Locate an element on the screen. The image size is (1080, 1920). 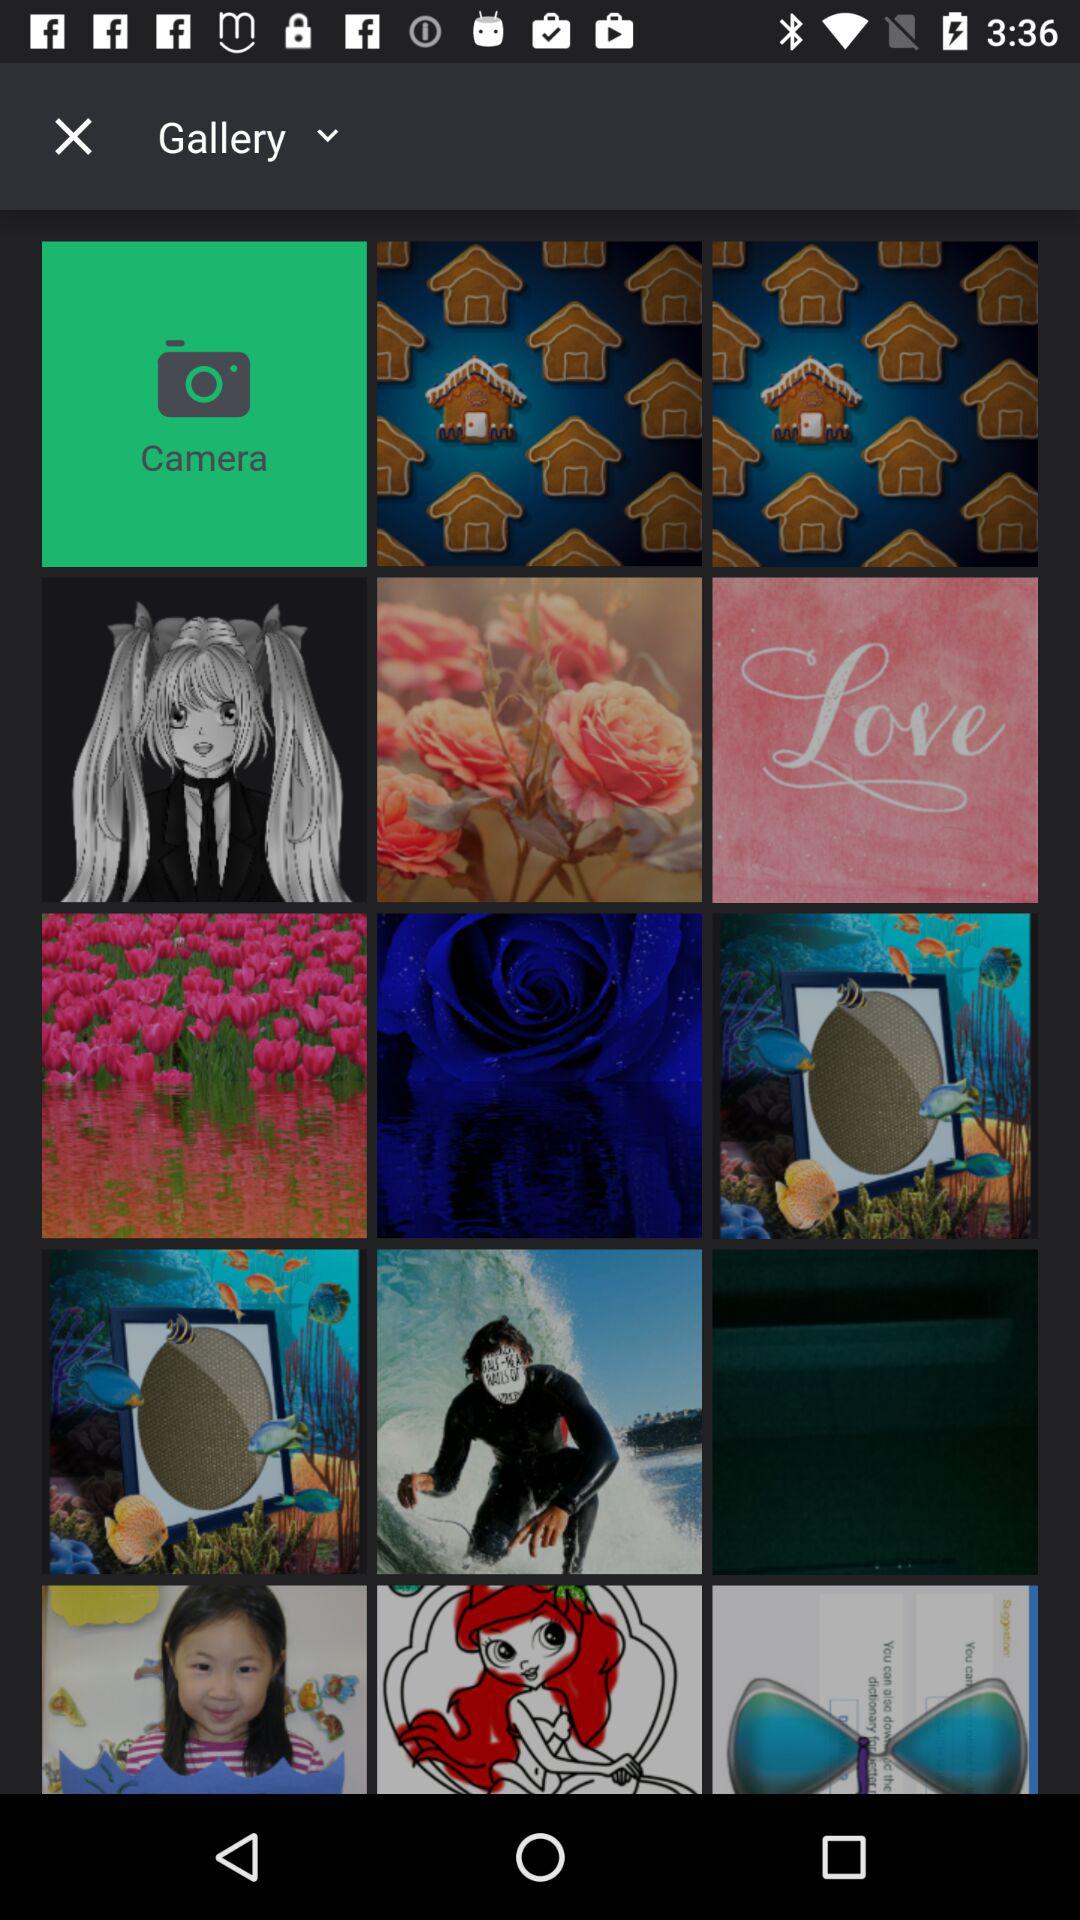
select the image which is left to the blue flower is located at coordinates (204, 1076).